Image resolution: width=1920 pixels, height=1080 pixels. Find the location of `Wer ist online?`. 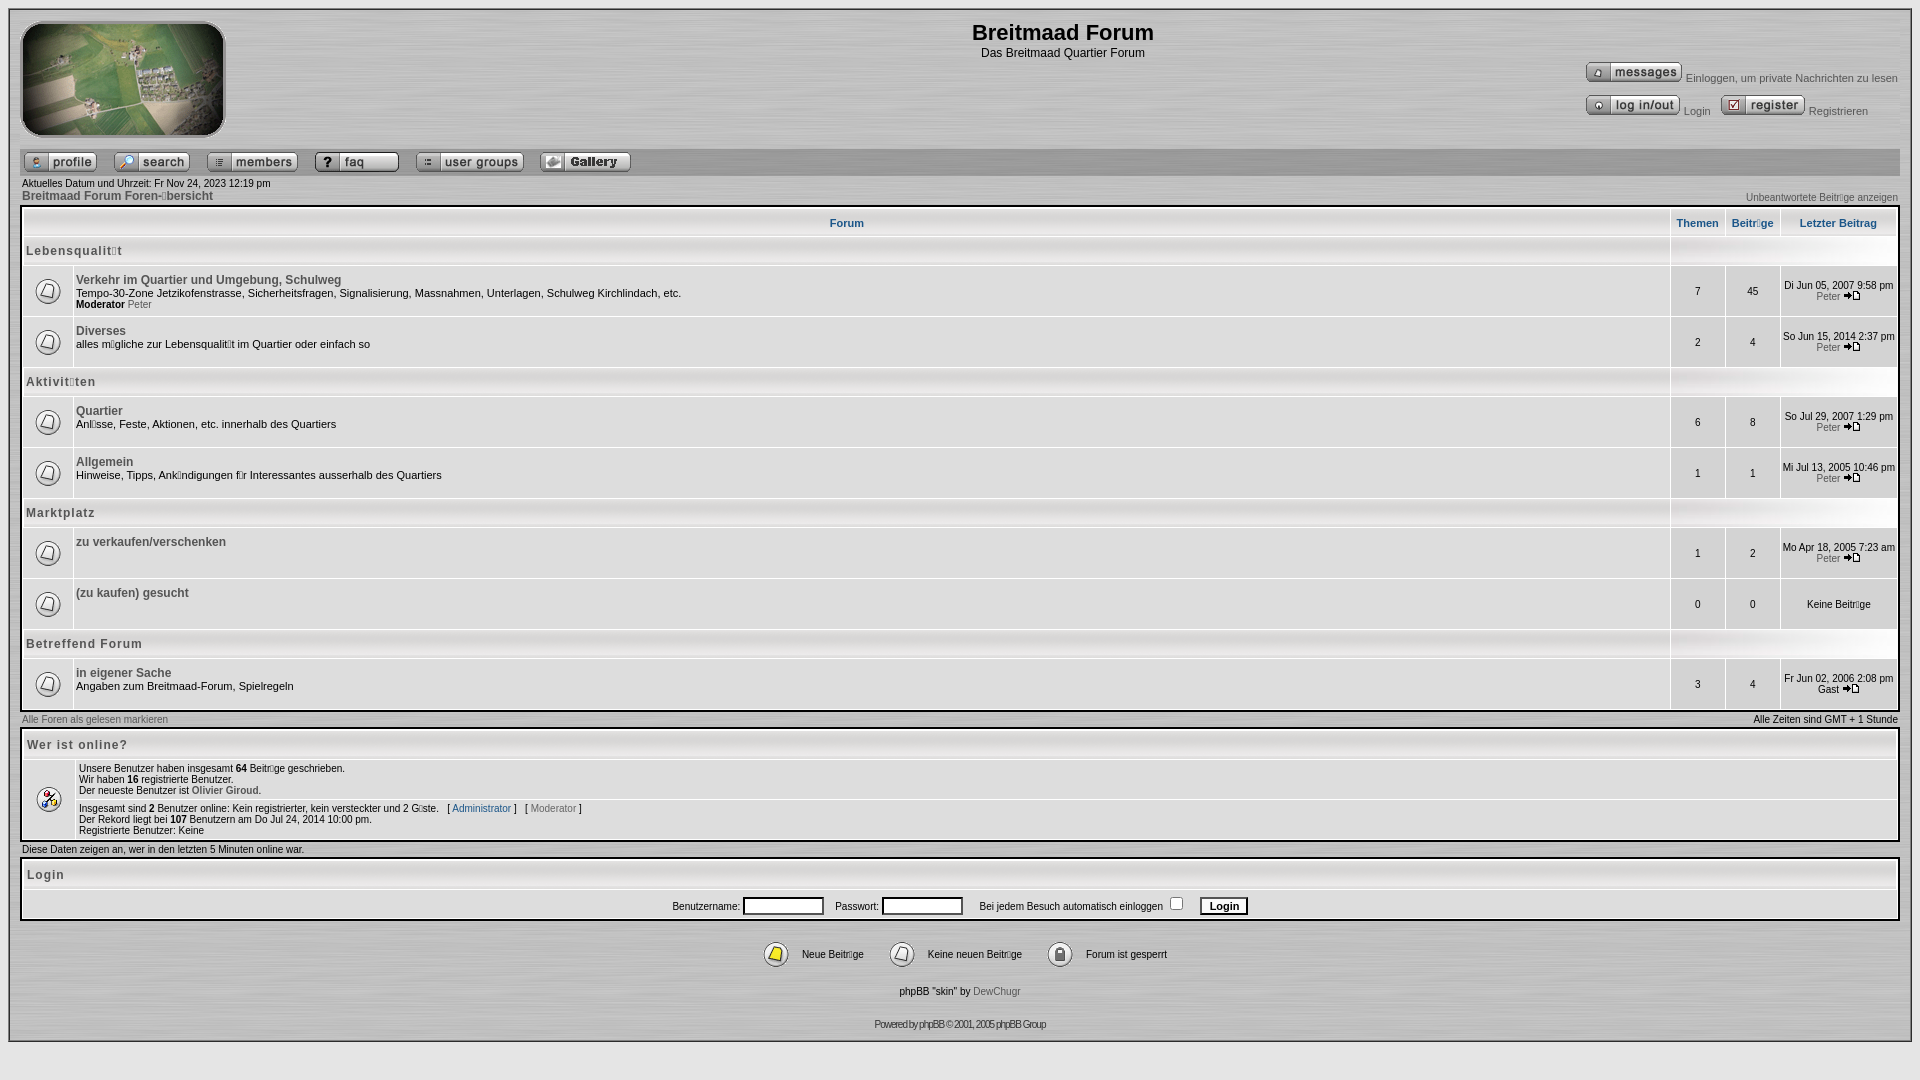

Wer ist online? is located at coordinates (78, 745).